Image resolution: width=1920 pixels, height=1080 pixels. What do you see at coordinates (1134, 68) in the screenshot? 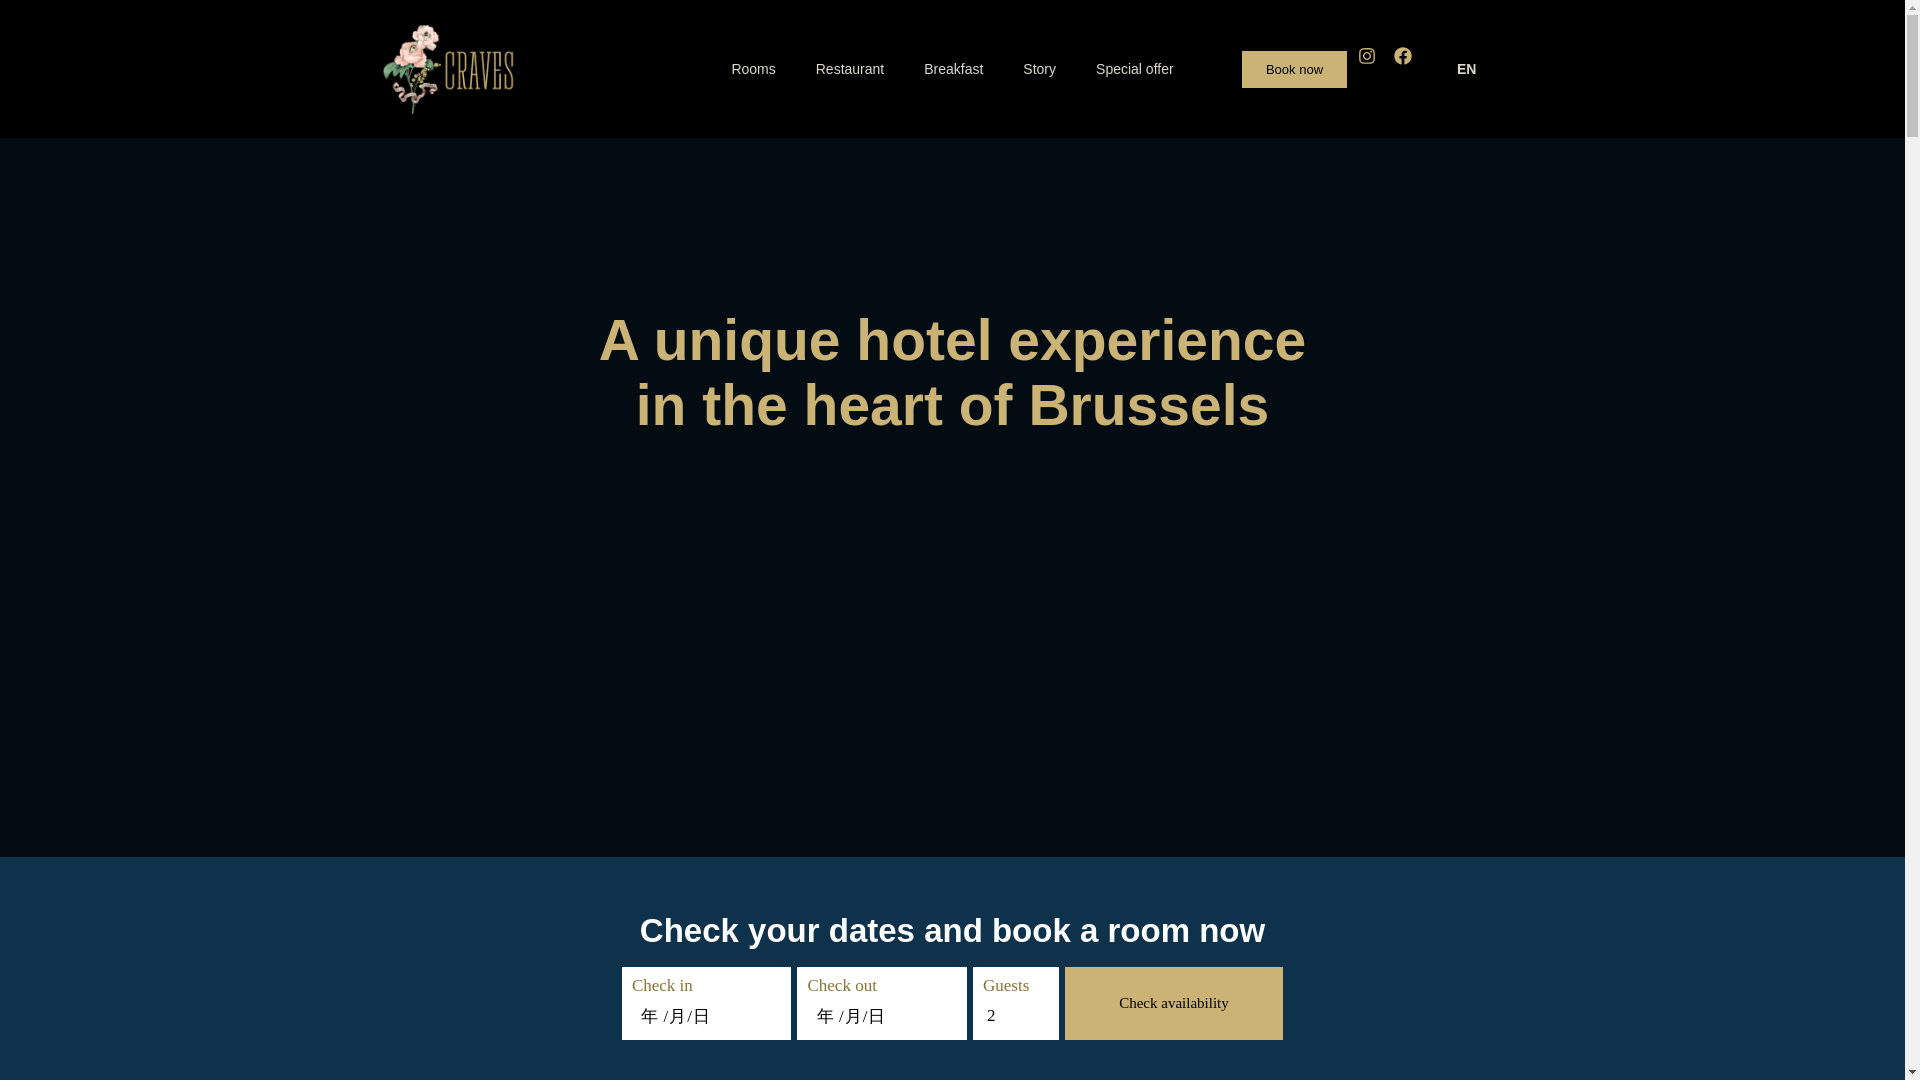
I see `Special offer` at bounding box center [1134, 68].